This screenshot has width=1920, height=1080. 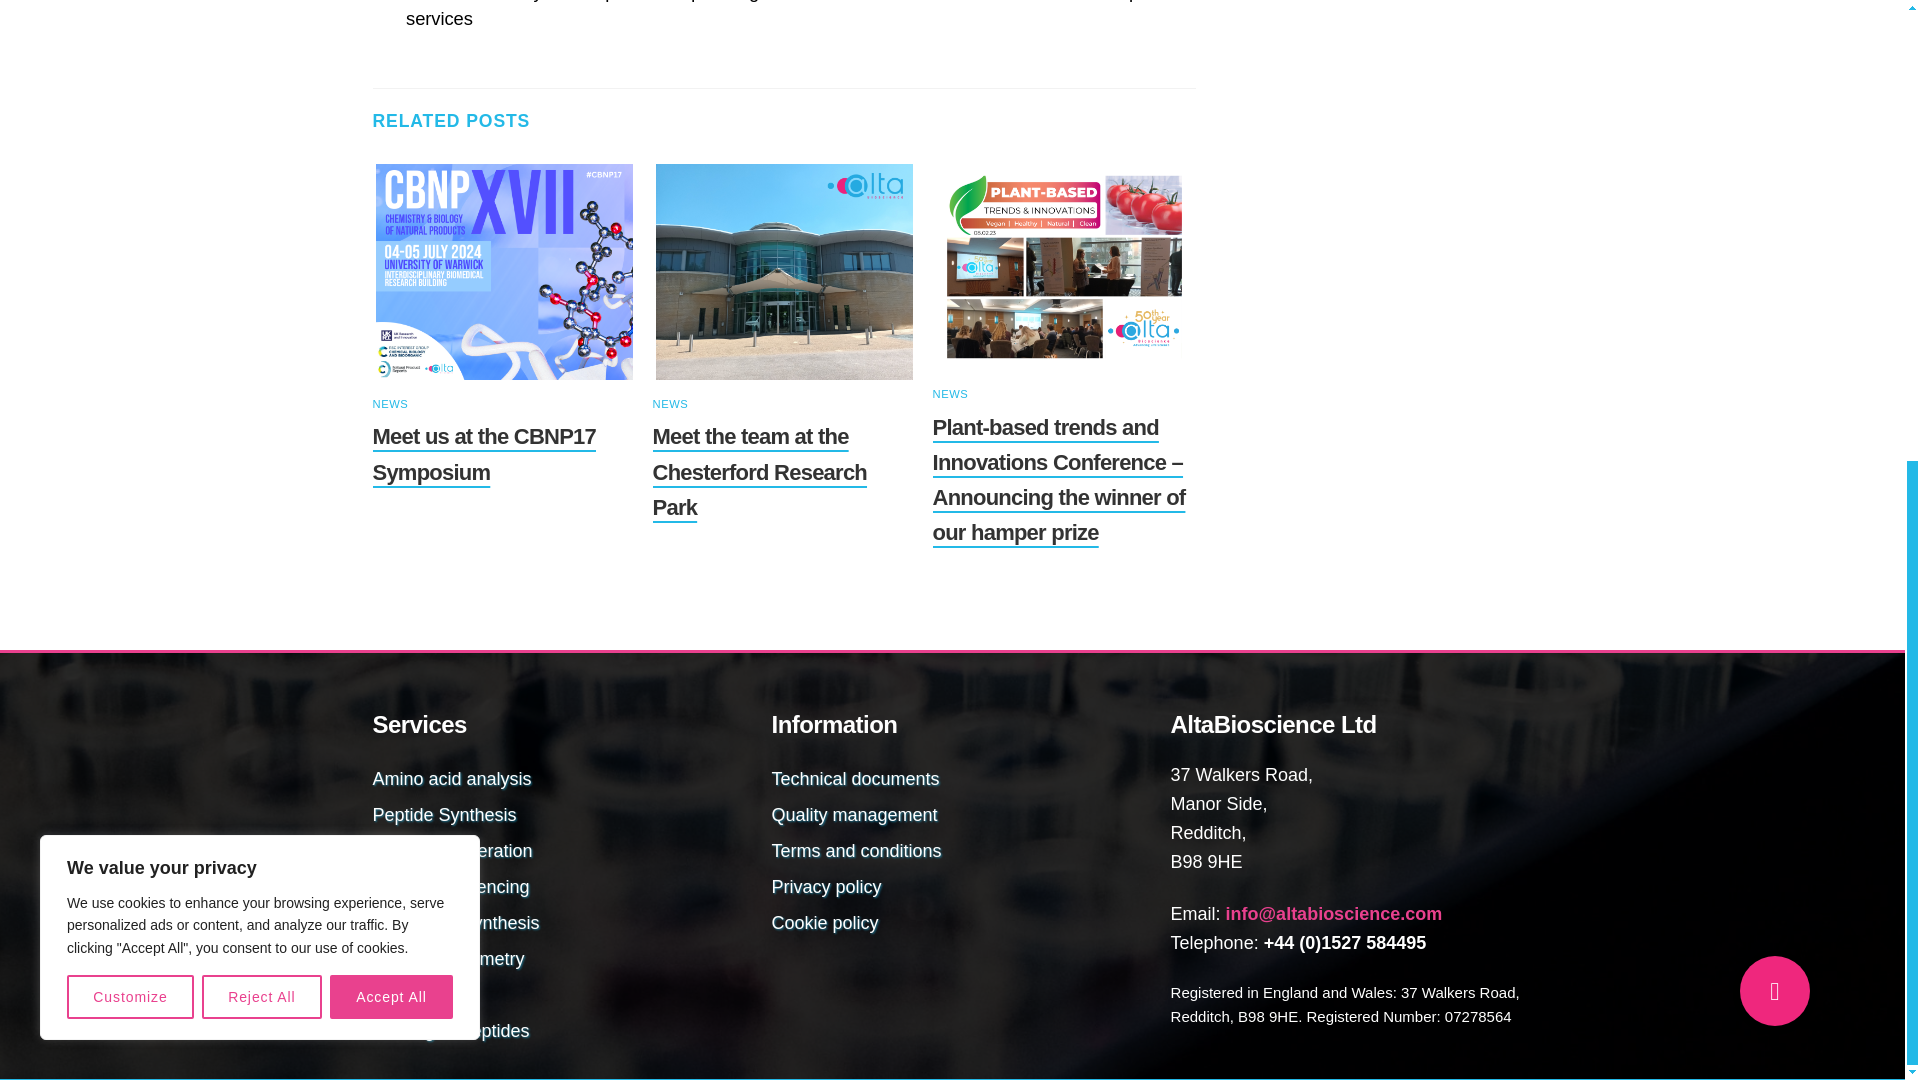 What do you see at coordinates (504, 272) in the screenshot?
I see `Meet us at the CBNP17 Symposium` at bounding box center [504, 272].